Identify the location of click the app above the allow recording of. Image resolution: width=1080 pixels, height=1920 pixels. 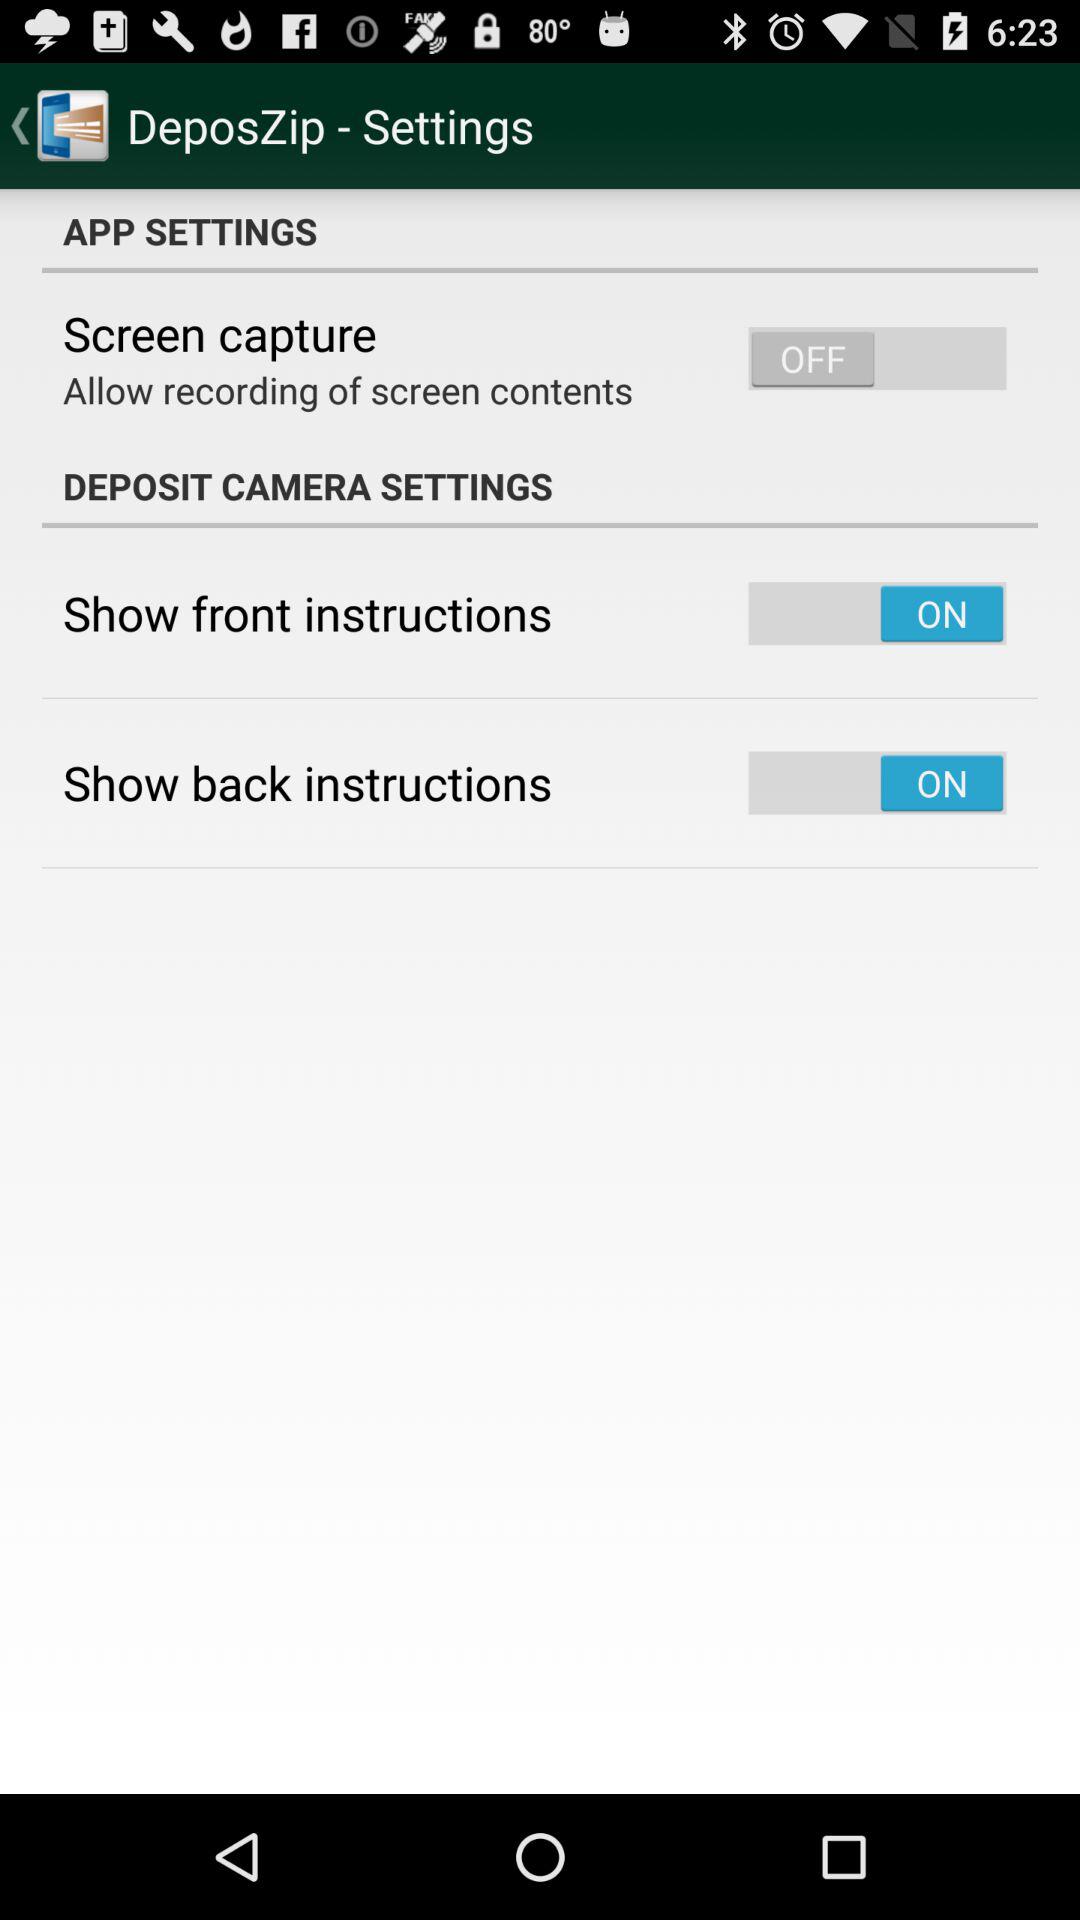
(220, 333).